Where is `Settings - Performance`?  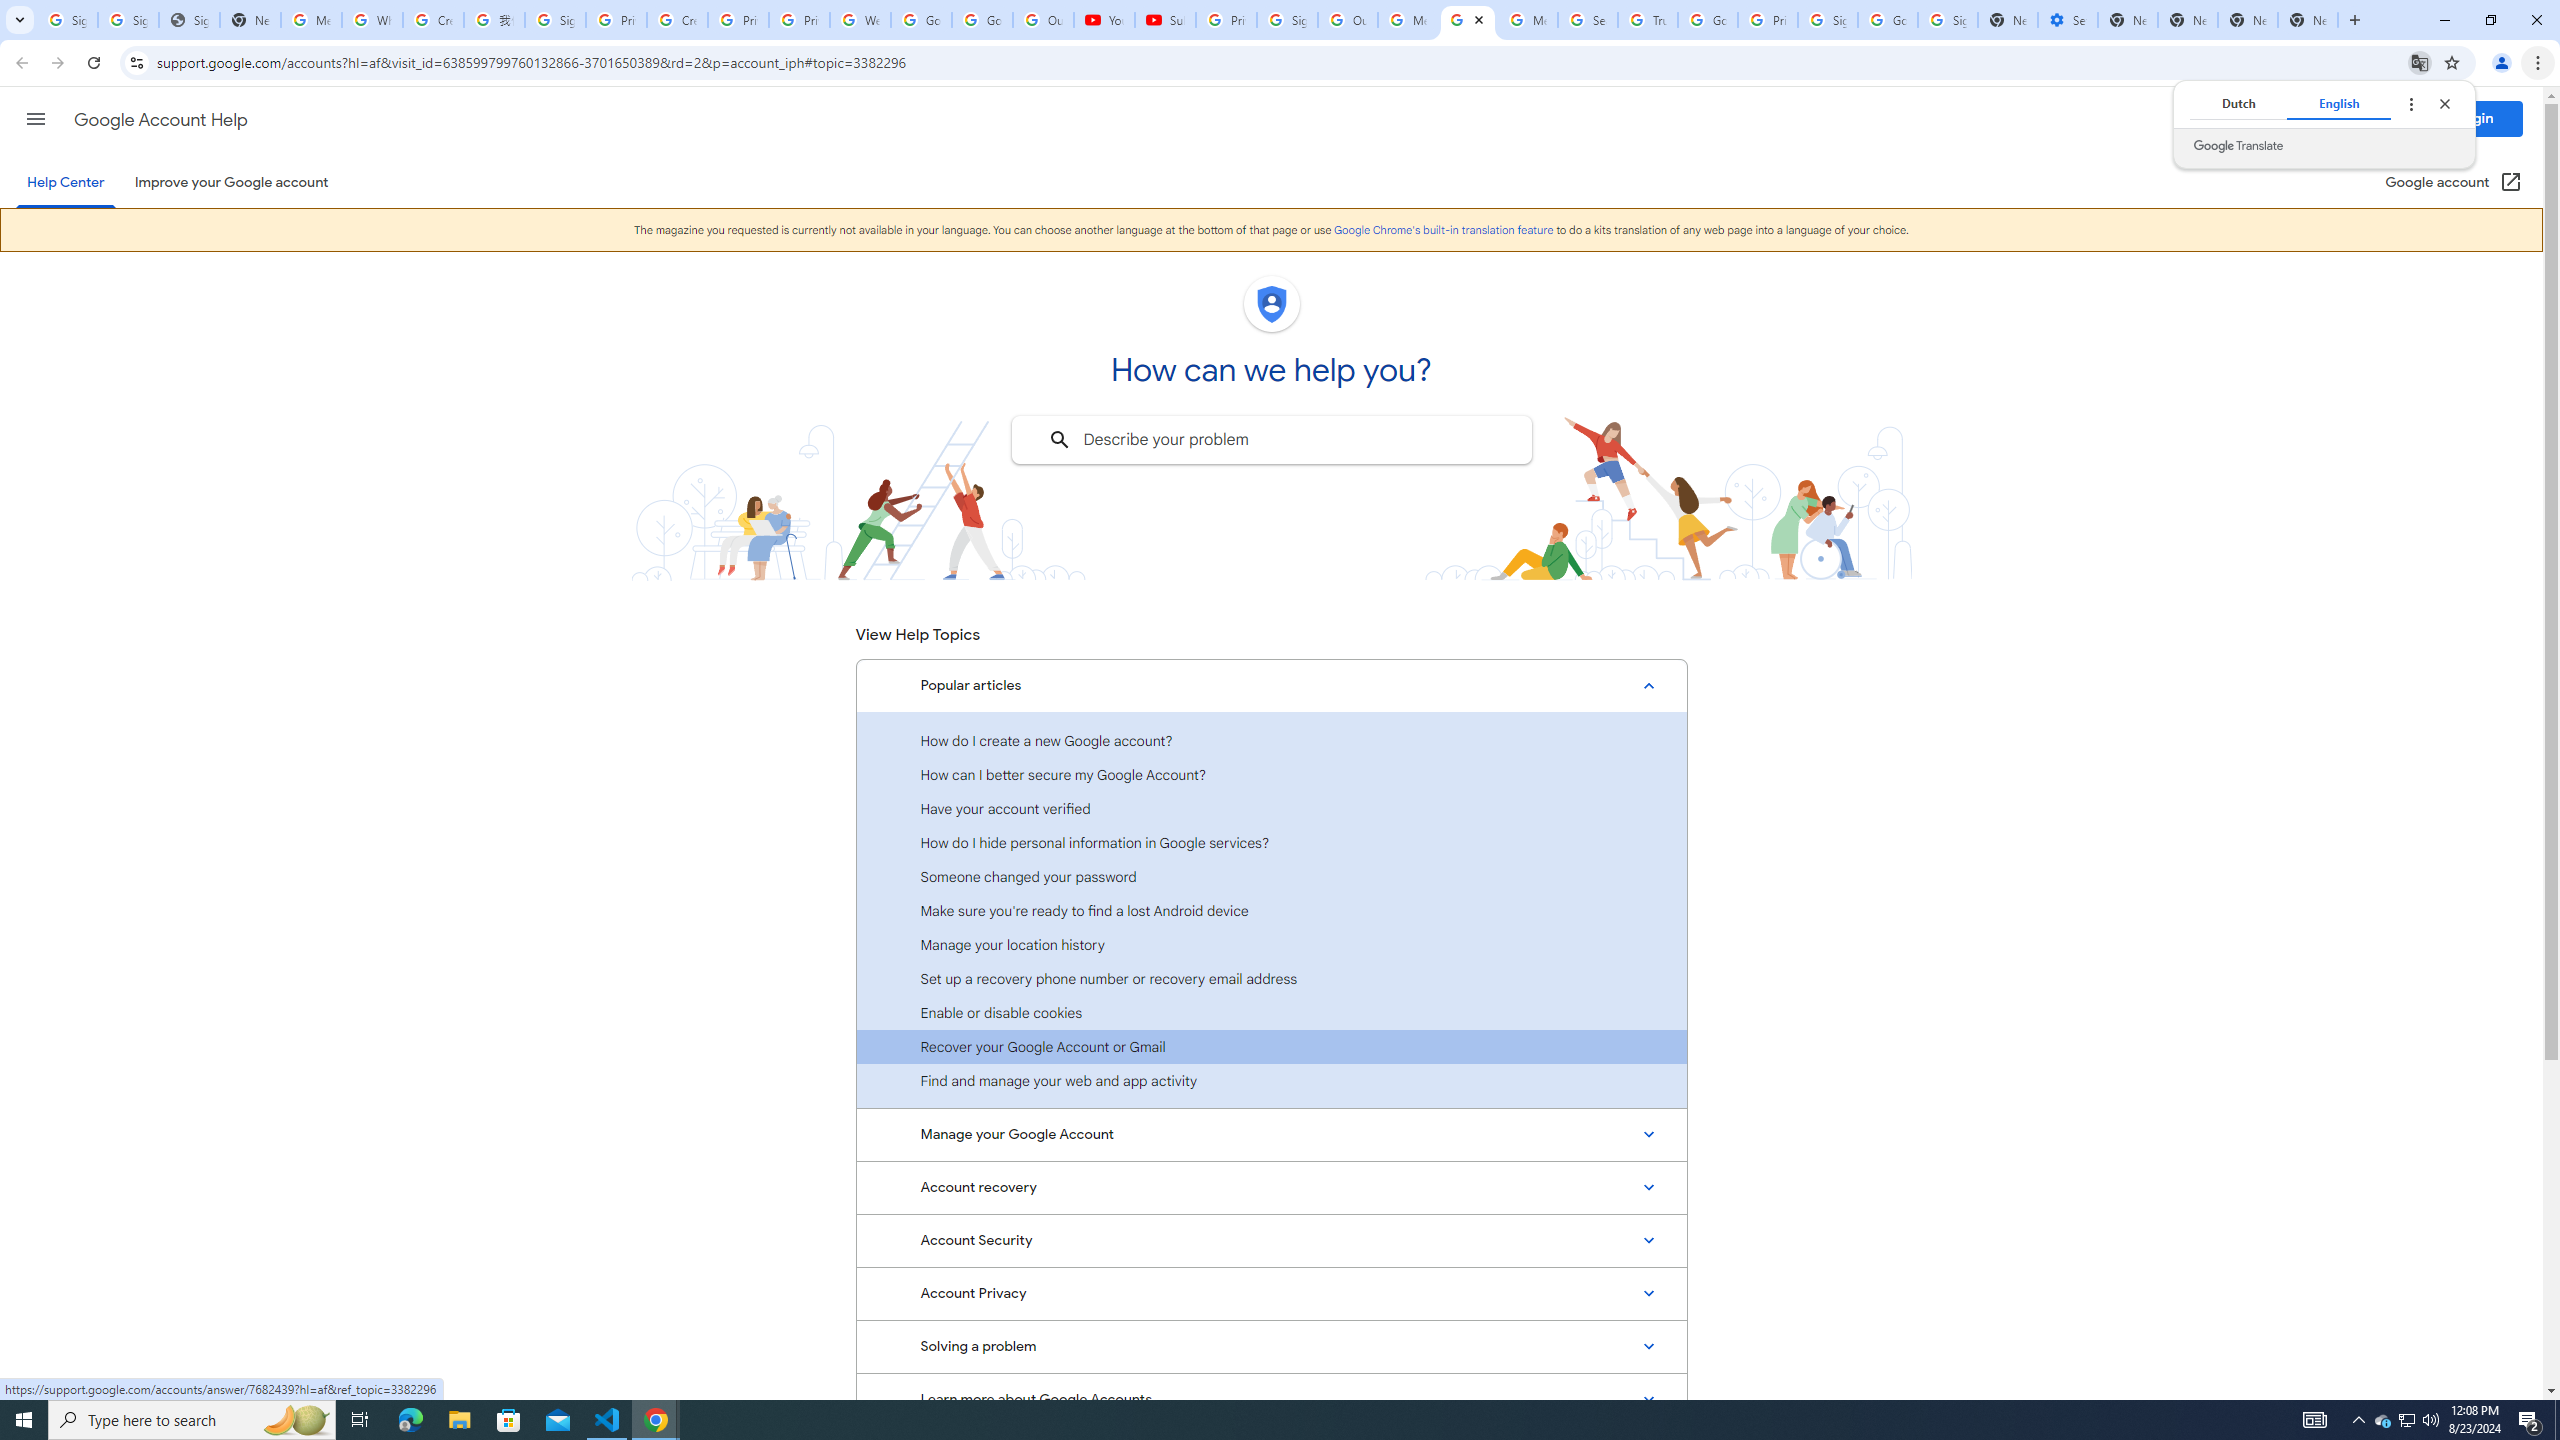 Settings - Performance is located at coordinates (2068, 20).